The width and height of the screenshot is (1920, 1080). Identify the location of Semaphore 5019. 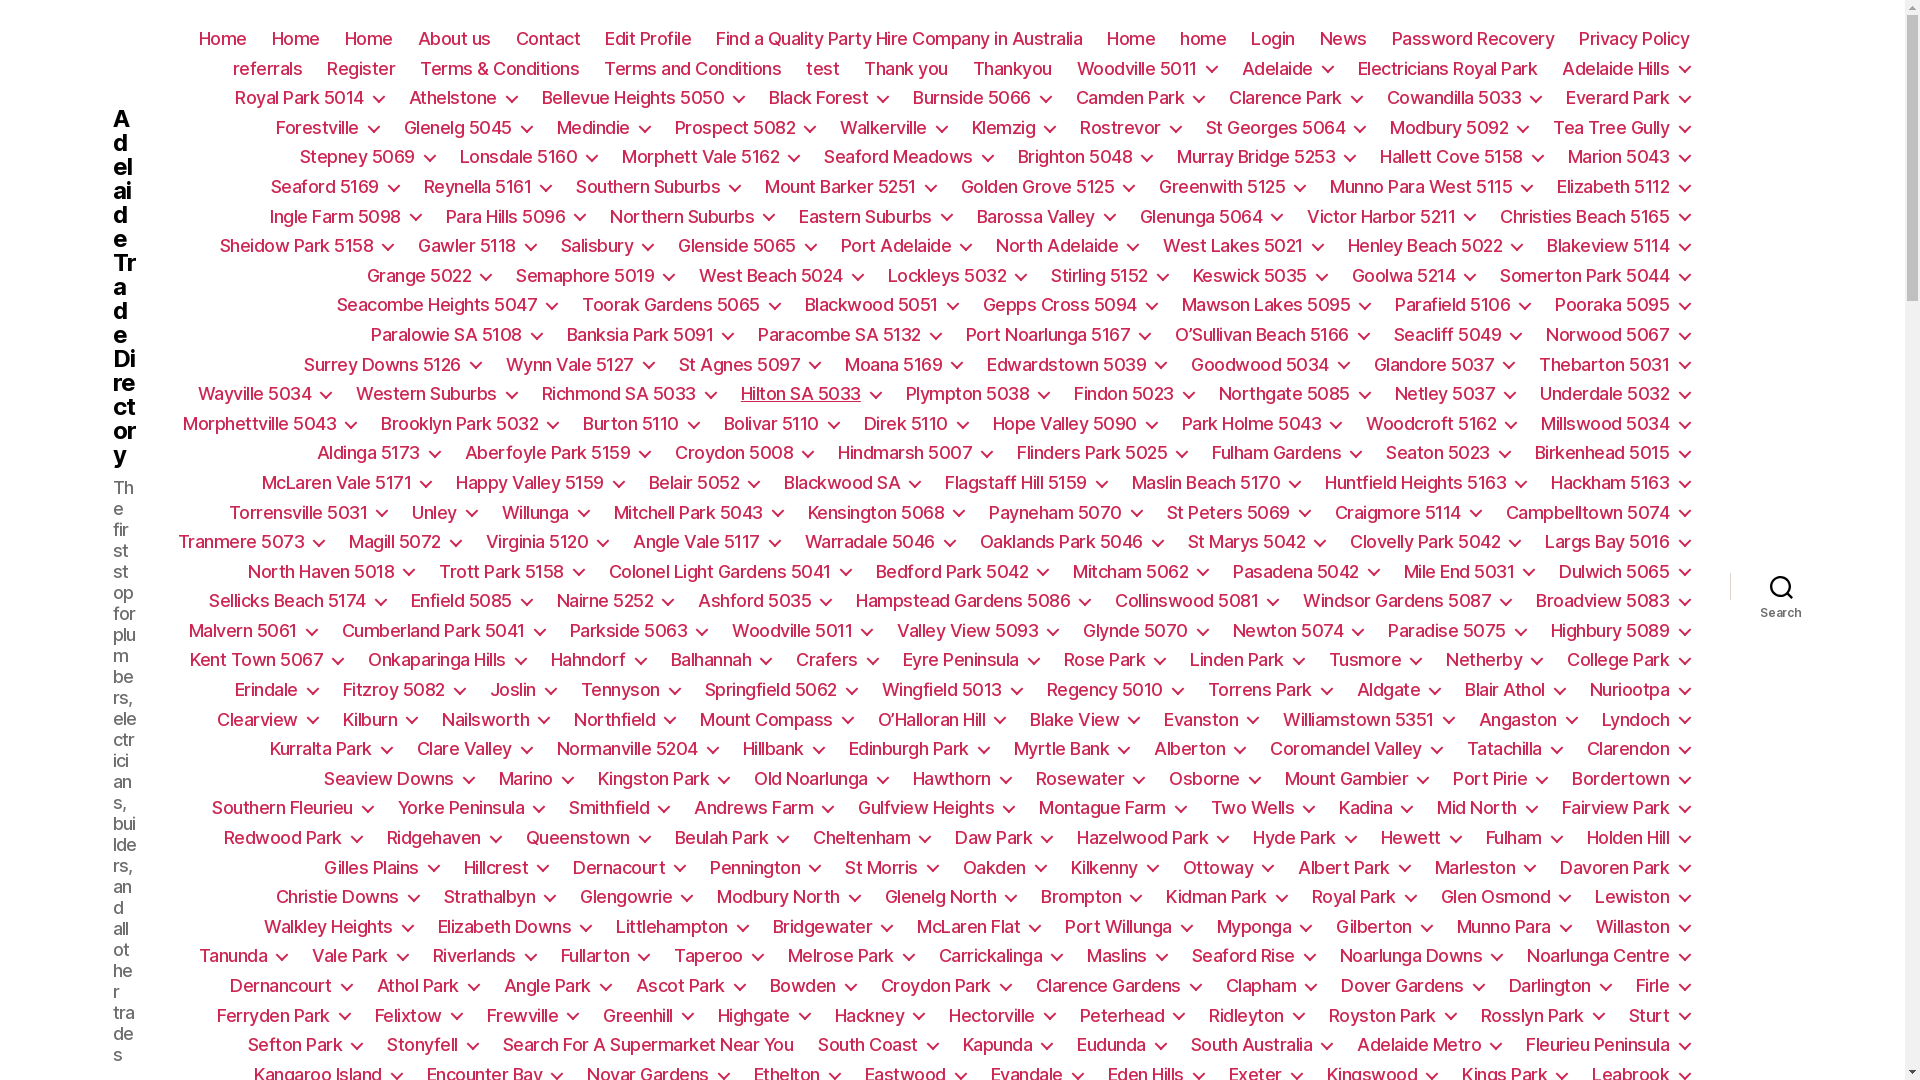
(595, 276).